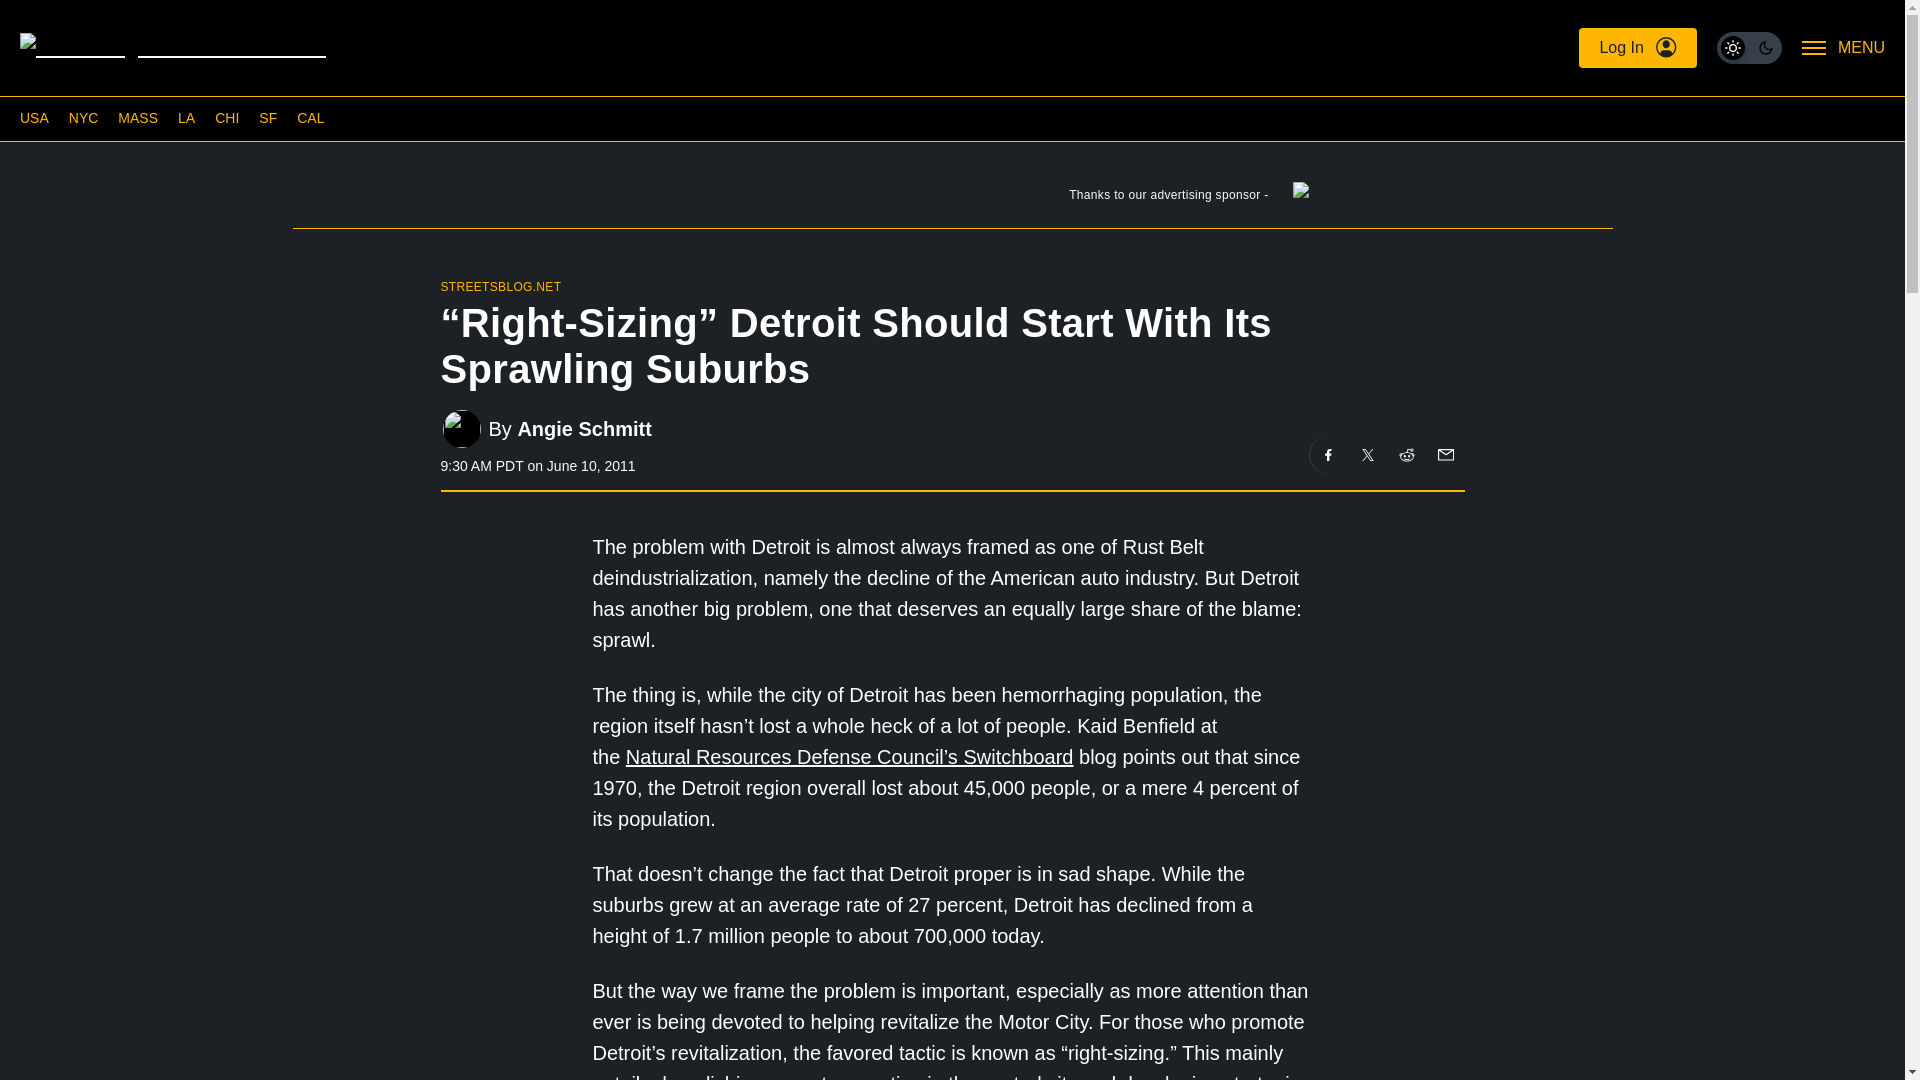  I want to click on USA, so click(34, 118).